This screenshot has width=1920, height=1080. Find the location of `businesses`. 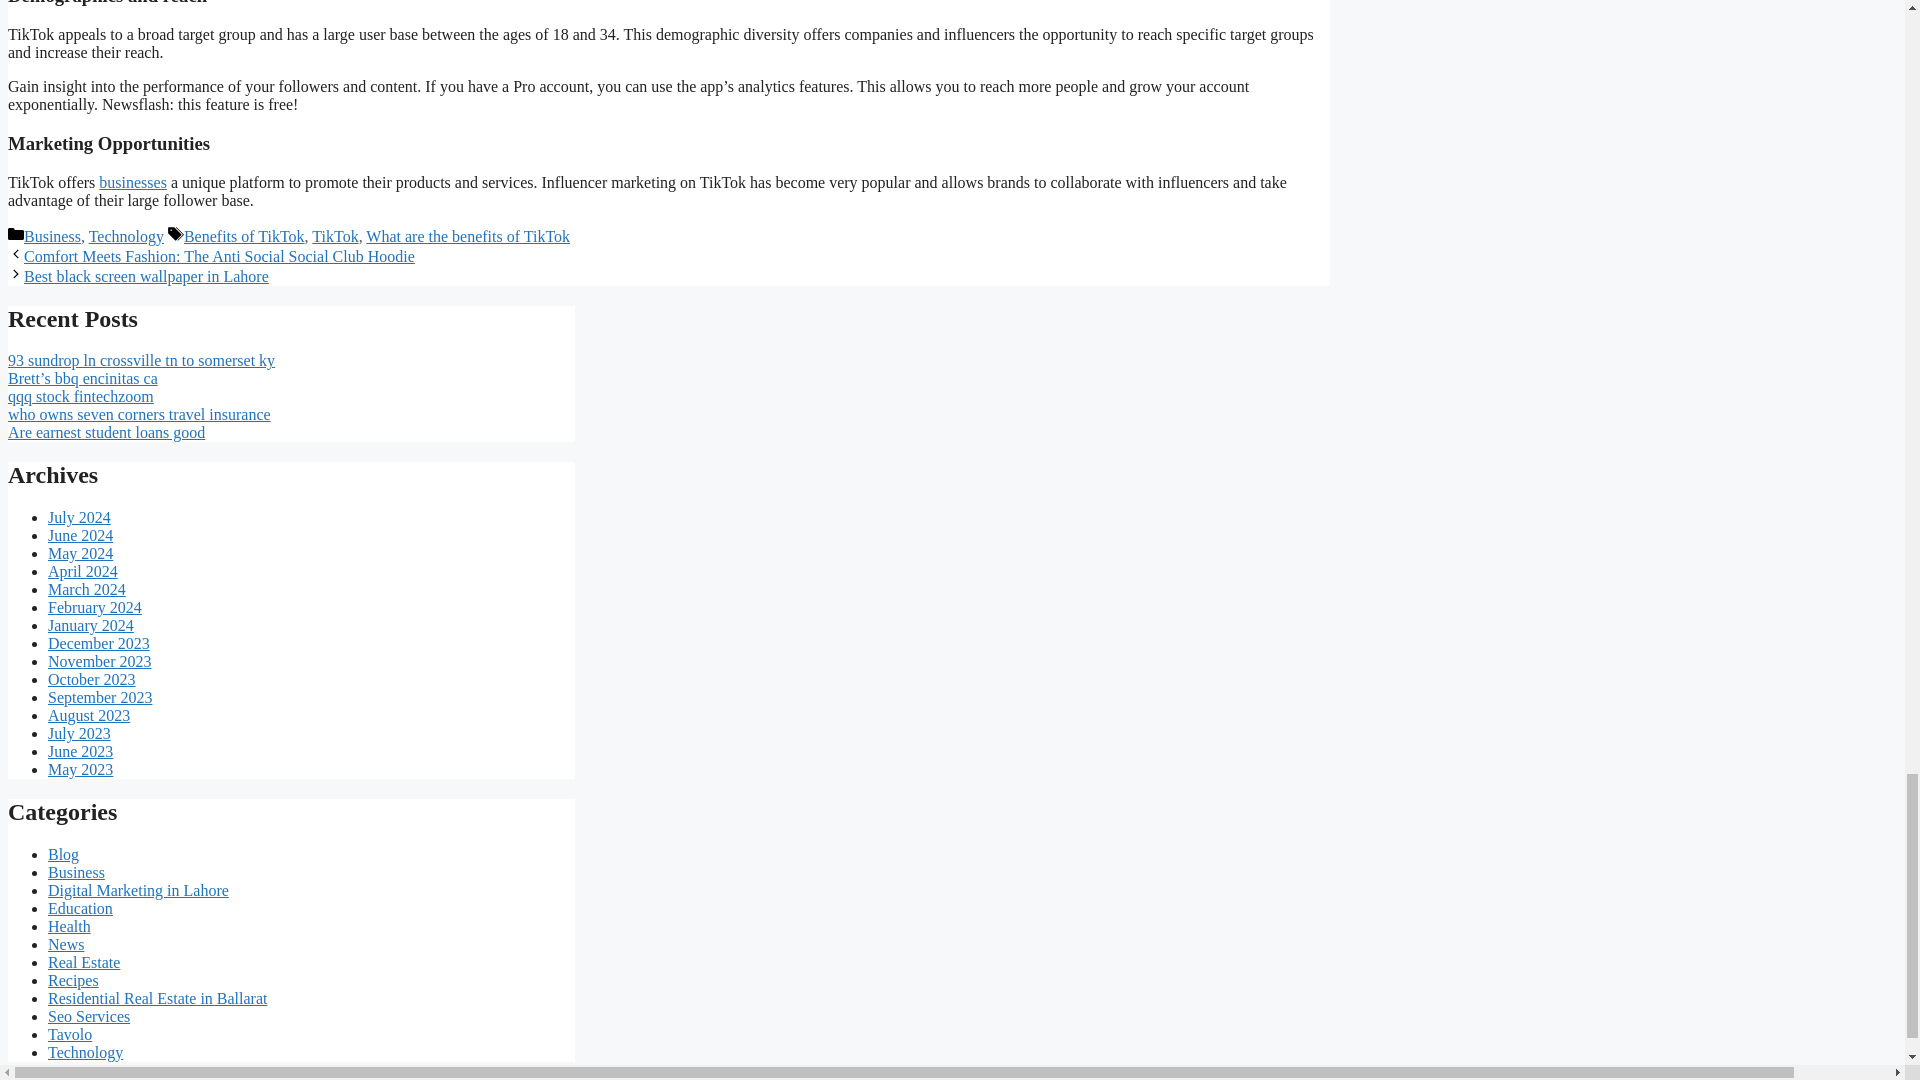

businesses is located at coordinates (133, 182).